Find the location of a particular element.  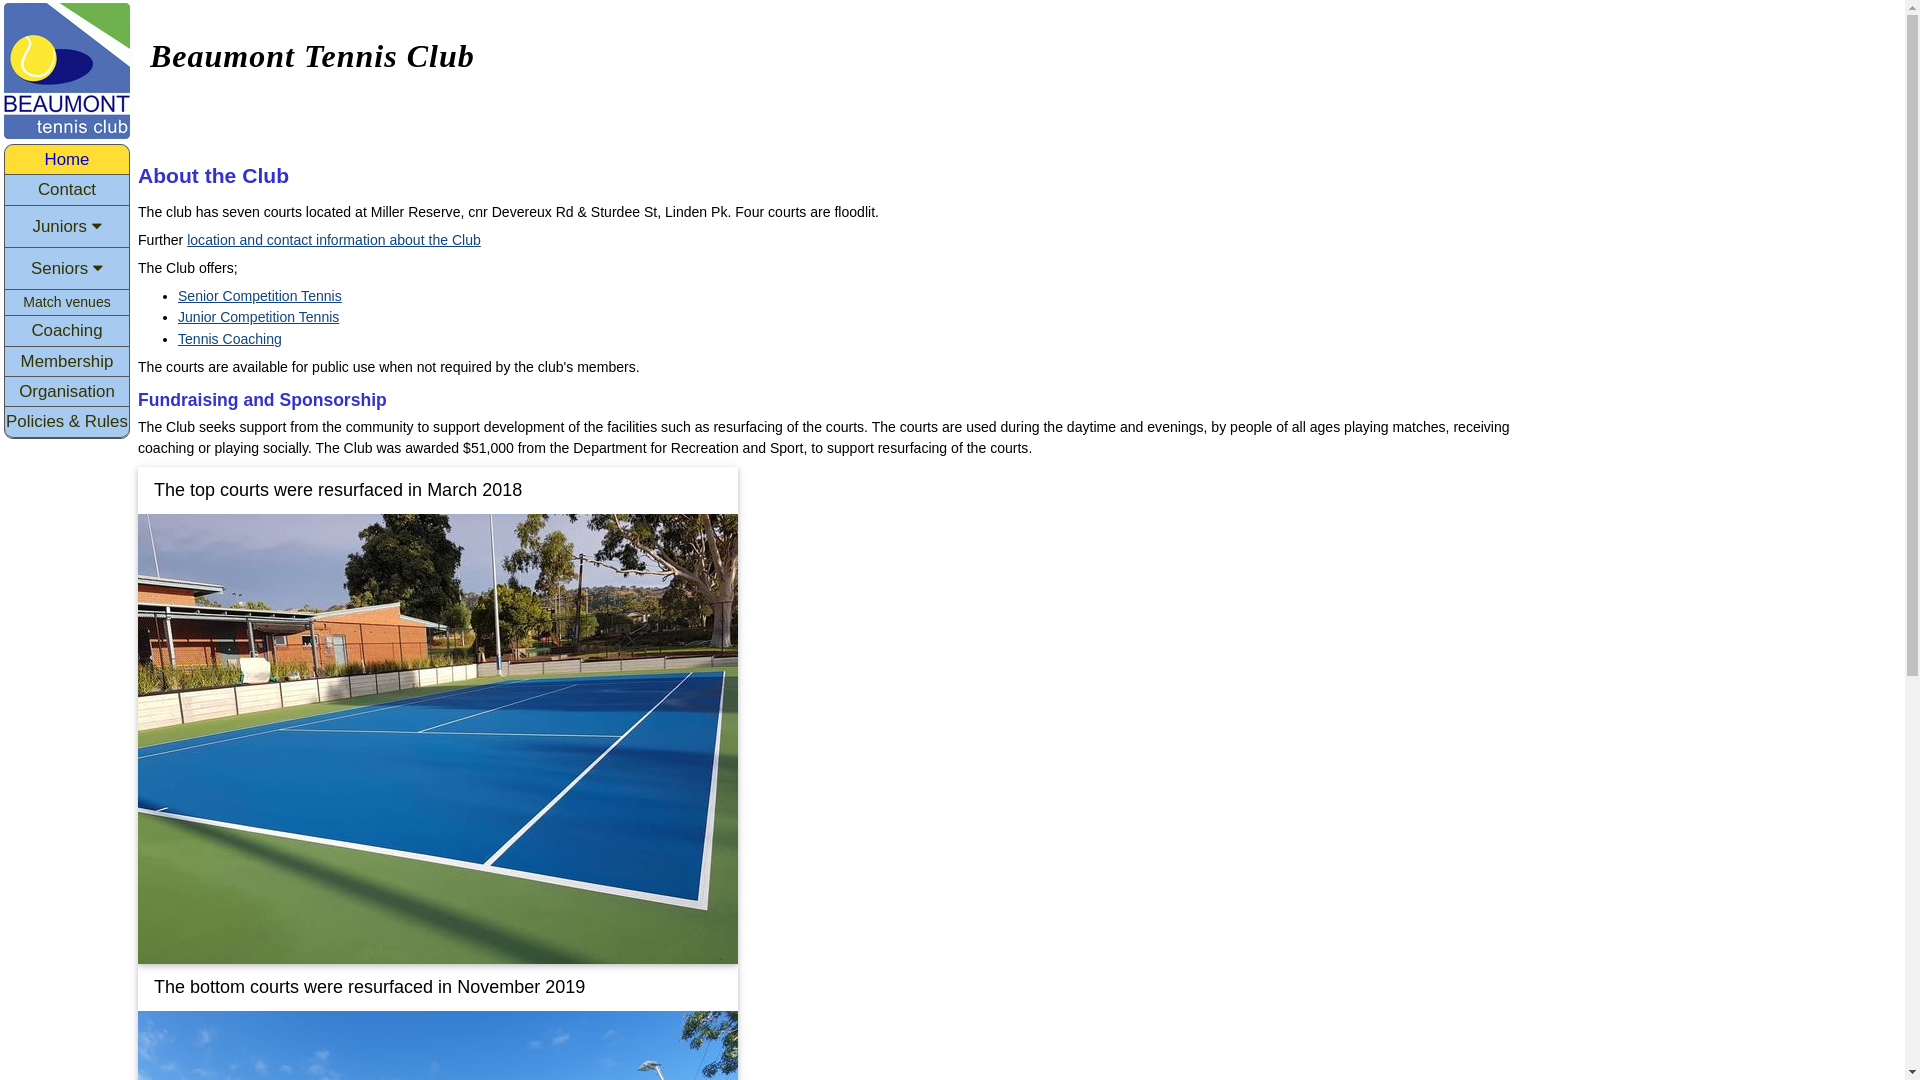

Contact is located at coordinates (67, 190).